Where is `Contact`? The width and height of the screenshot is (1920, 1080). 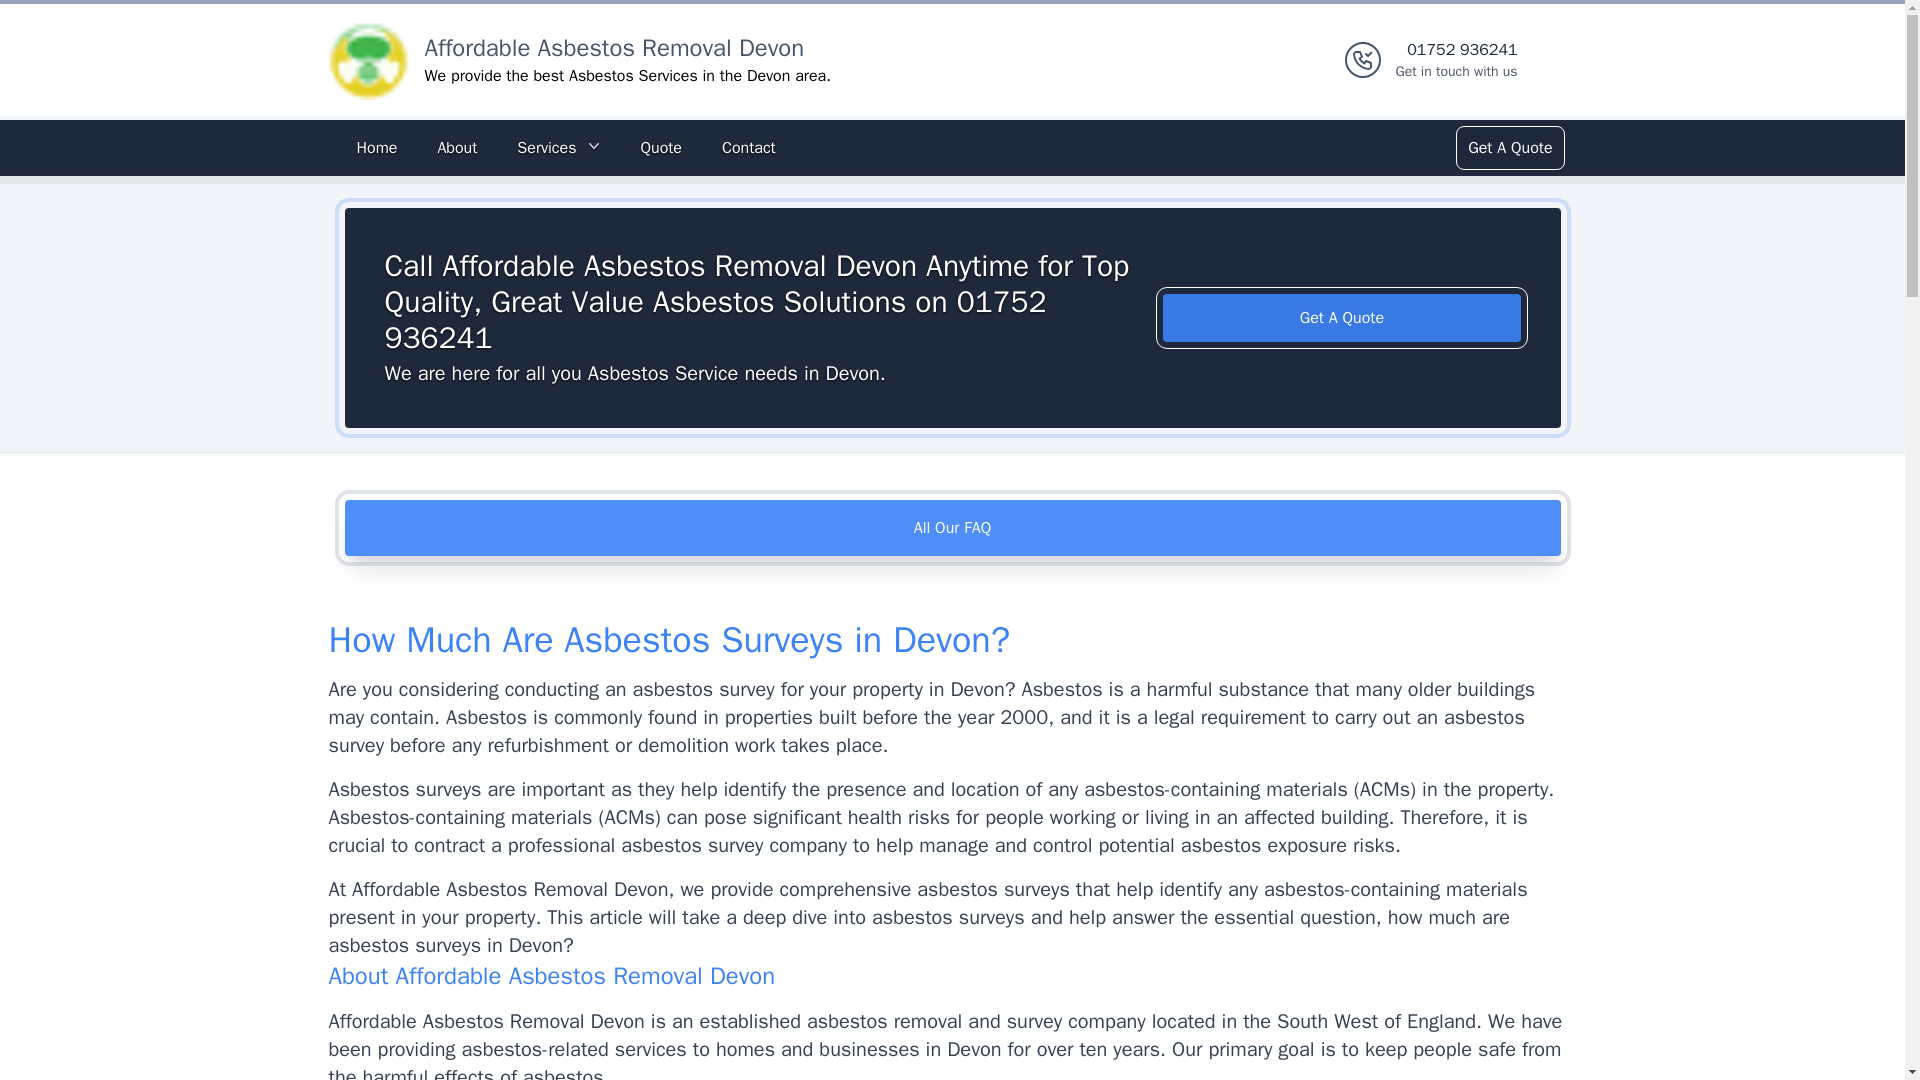 Contact is located at coordinates (748, 148).